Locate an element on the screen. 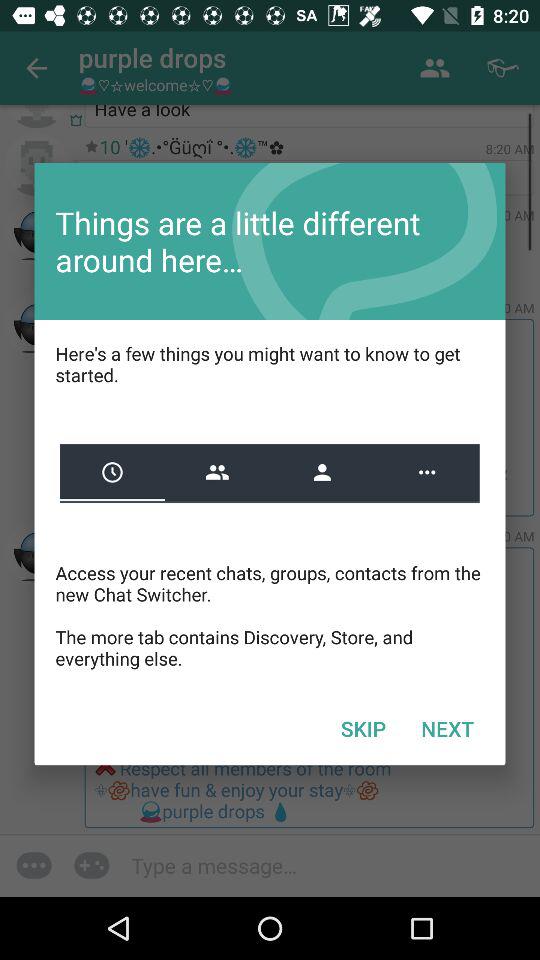 This screenshot has width=540, height=960. turn on the icon next to the next is located at coordinates (363, 728).